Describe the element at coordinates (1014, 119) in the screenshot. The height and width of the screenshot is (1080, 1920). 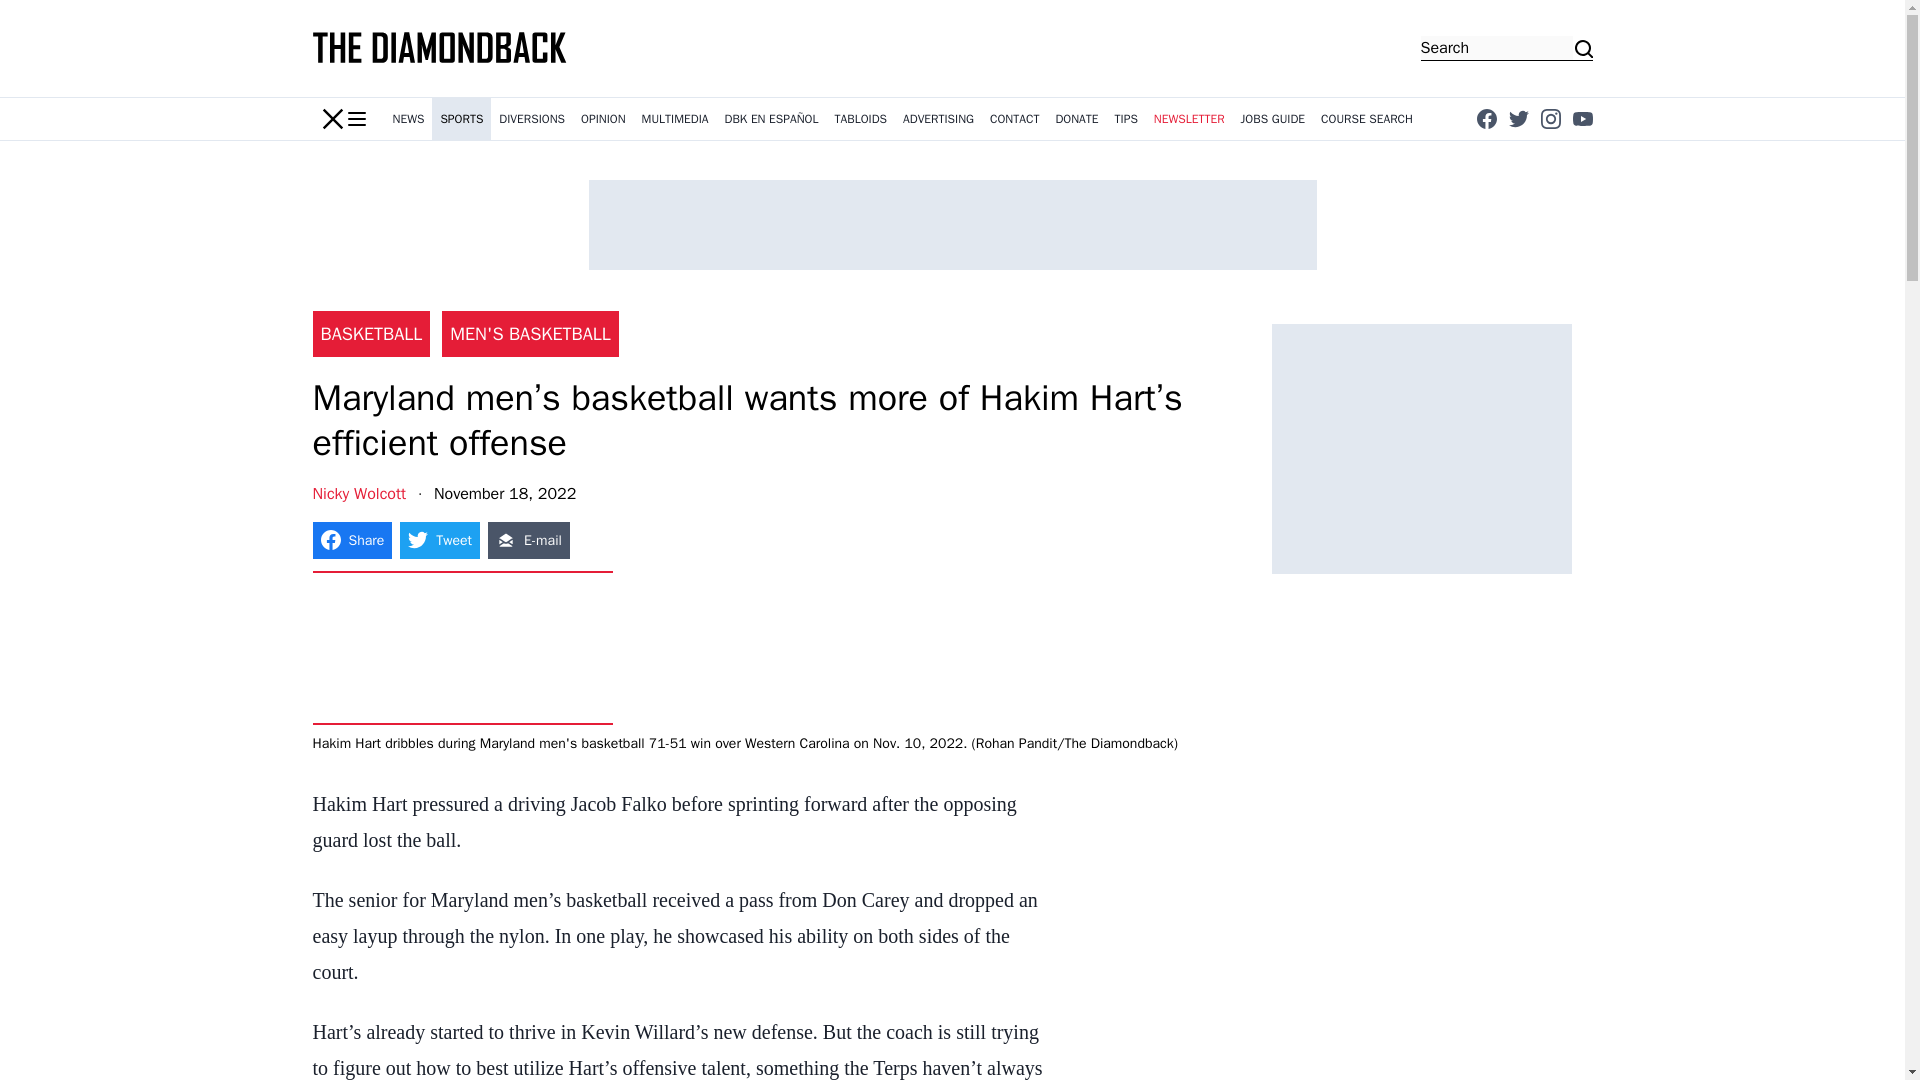
I see `CONTACT` at that location.